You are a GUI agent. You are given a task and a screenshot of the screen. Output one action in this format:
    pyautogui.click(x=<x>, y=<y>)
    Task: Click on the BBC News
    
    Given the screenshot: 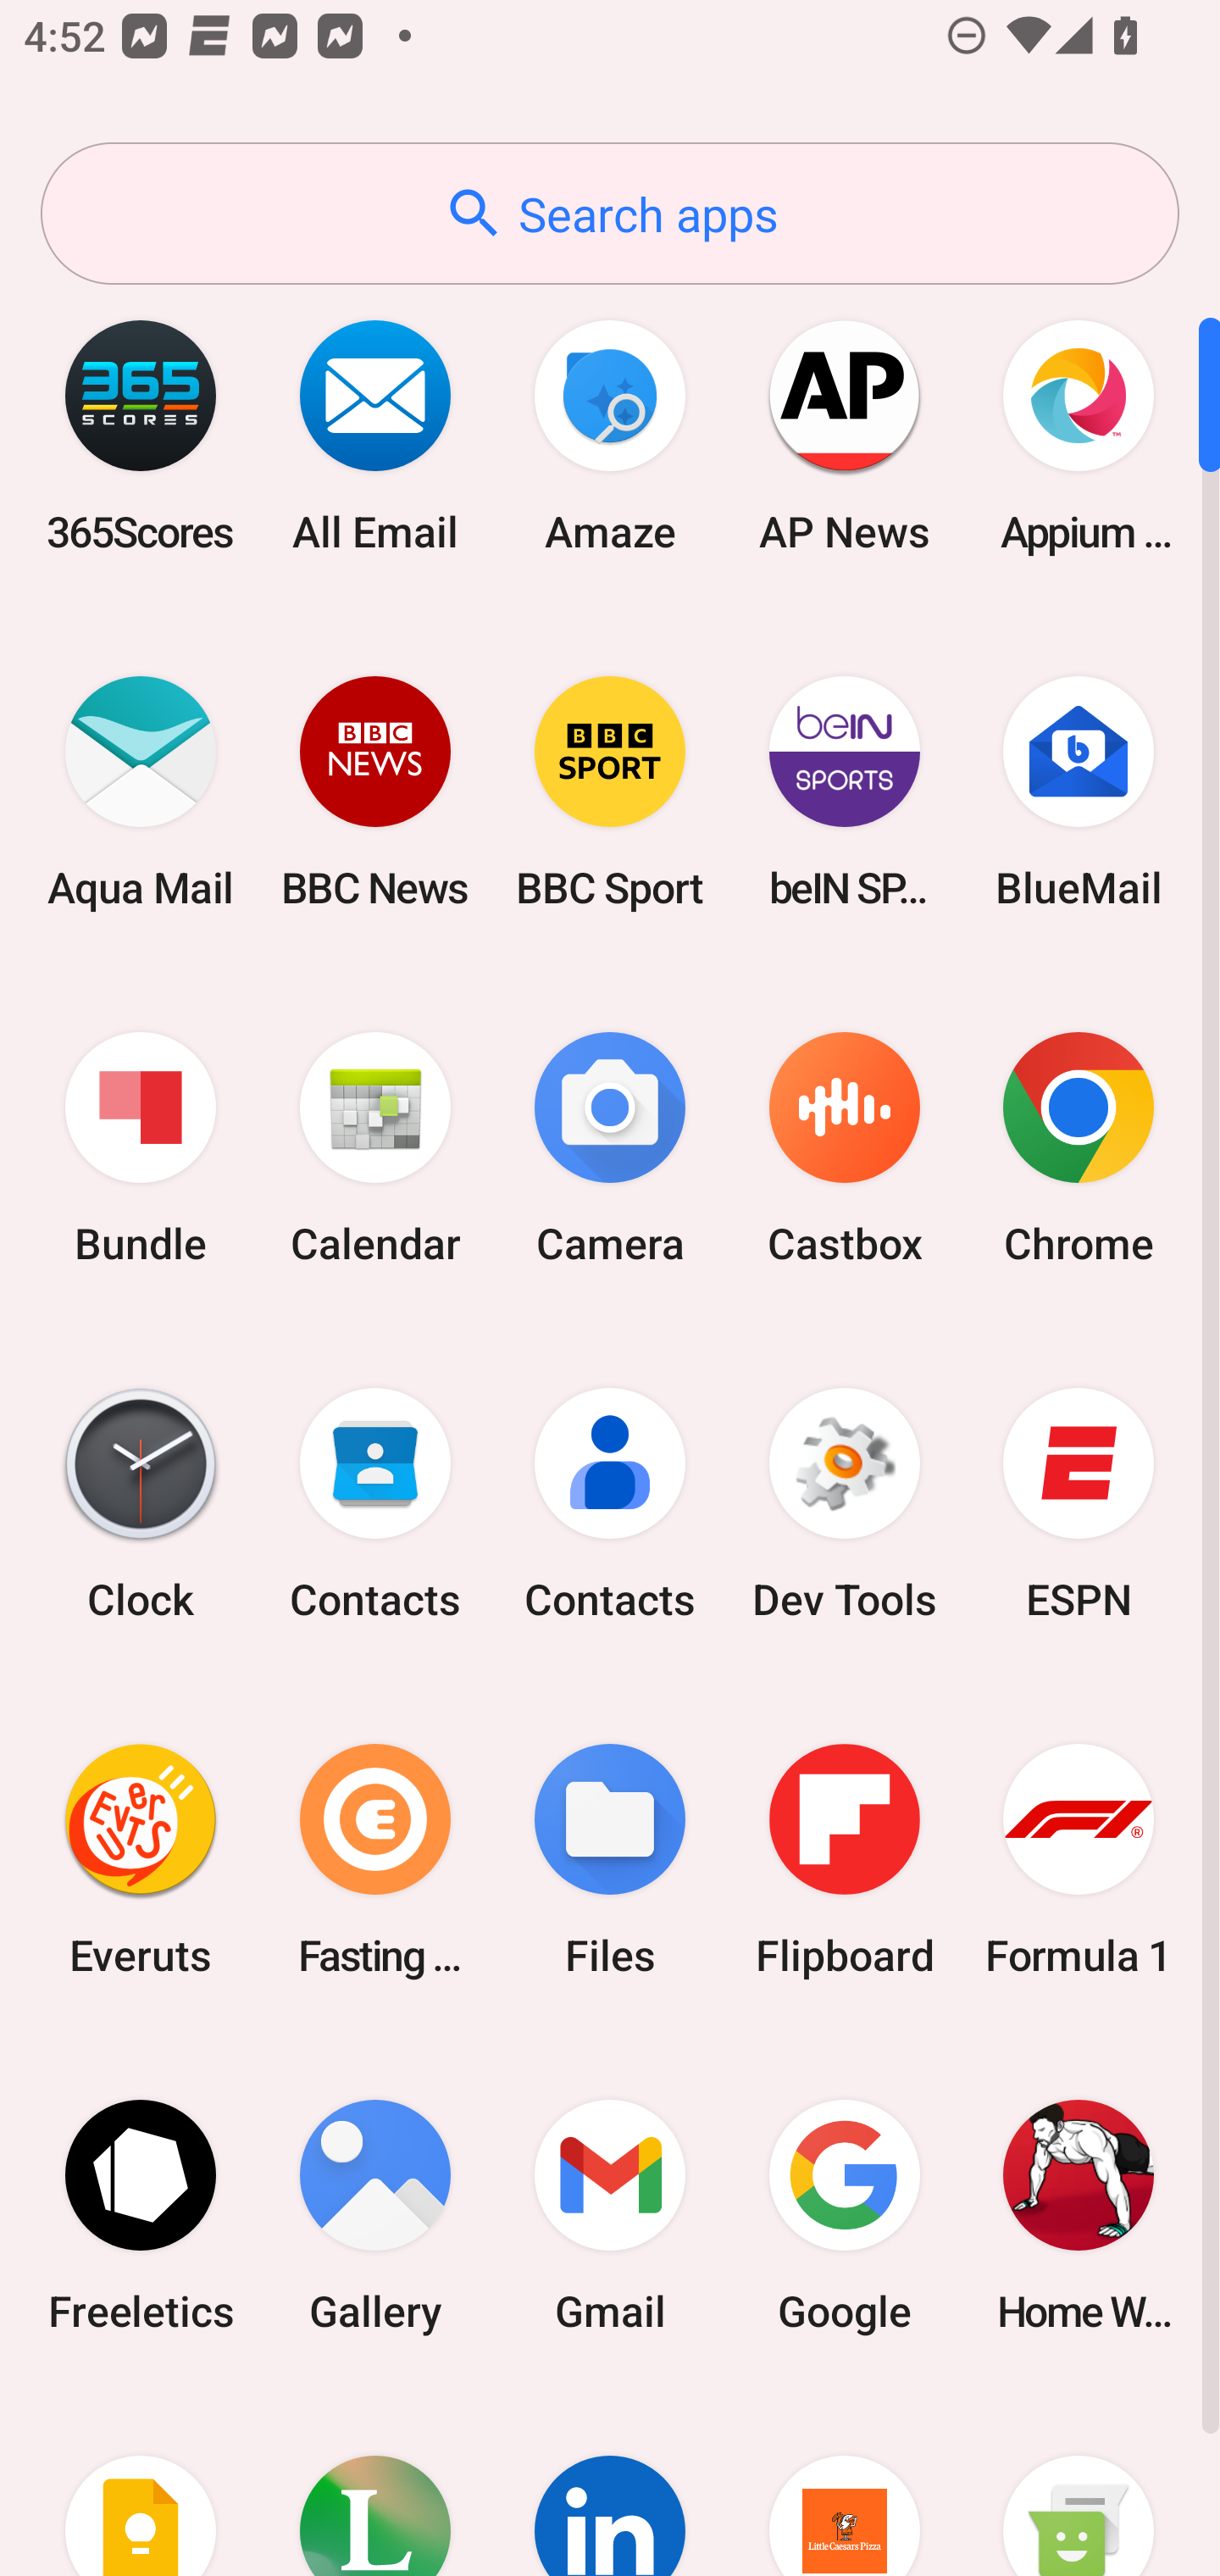 What is the action you would take?
    pyautogui.click(x=375, y=791)
    